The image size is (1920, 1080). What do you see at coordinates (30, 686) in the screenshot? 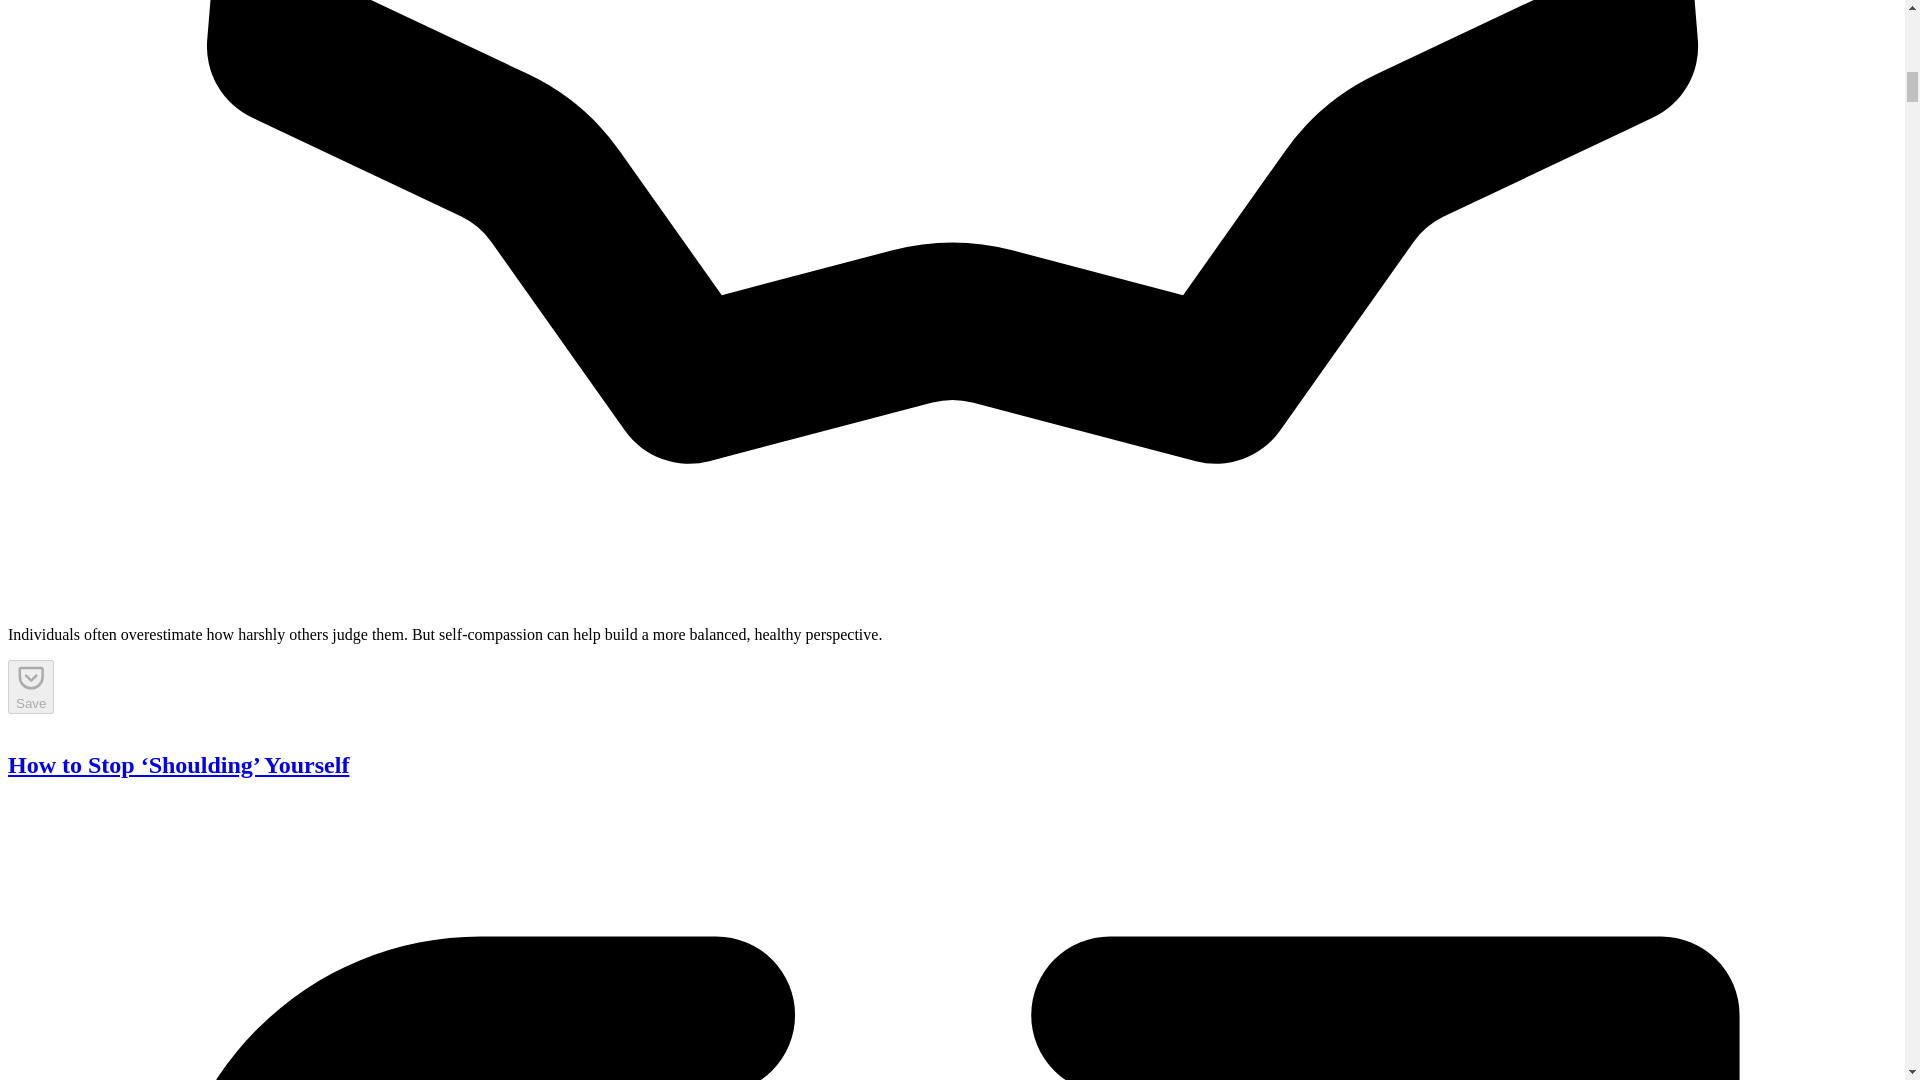
I see `Save` at bounding box center [30, 686].